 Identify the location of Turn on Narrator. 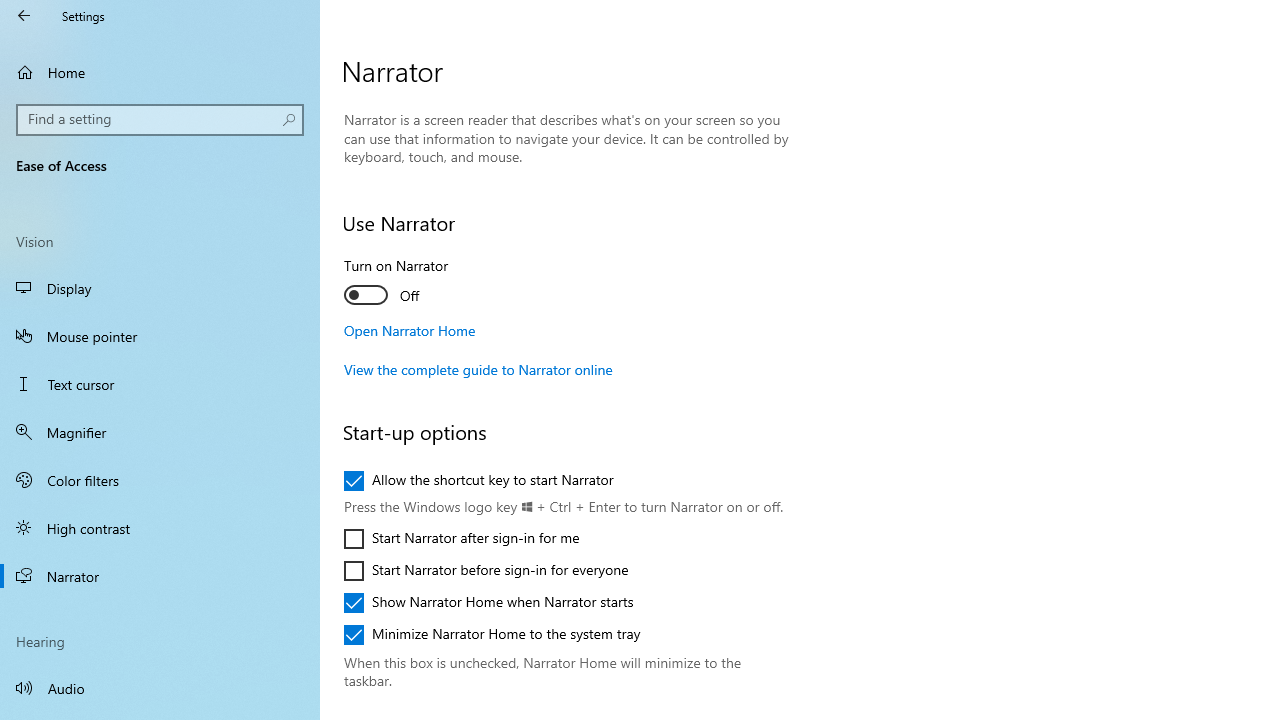
(418, 284).